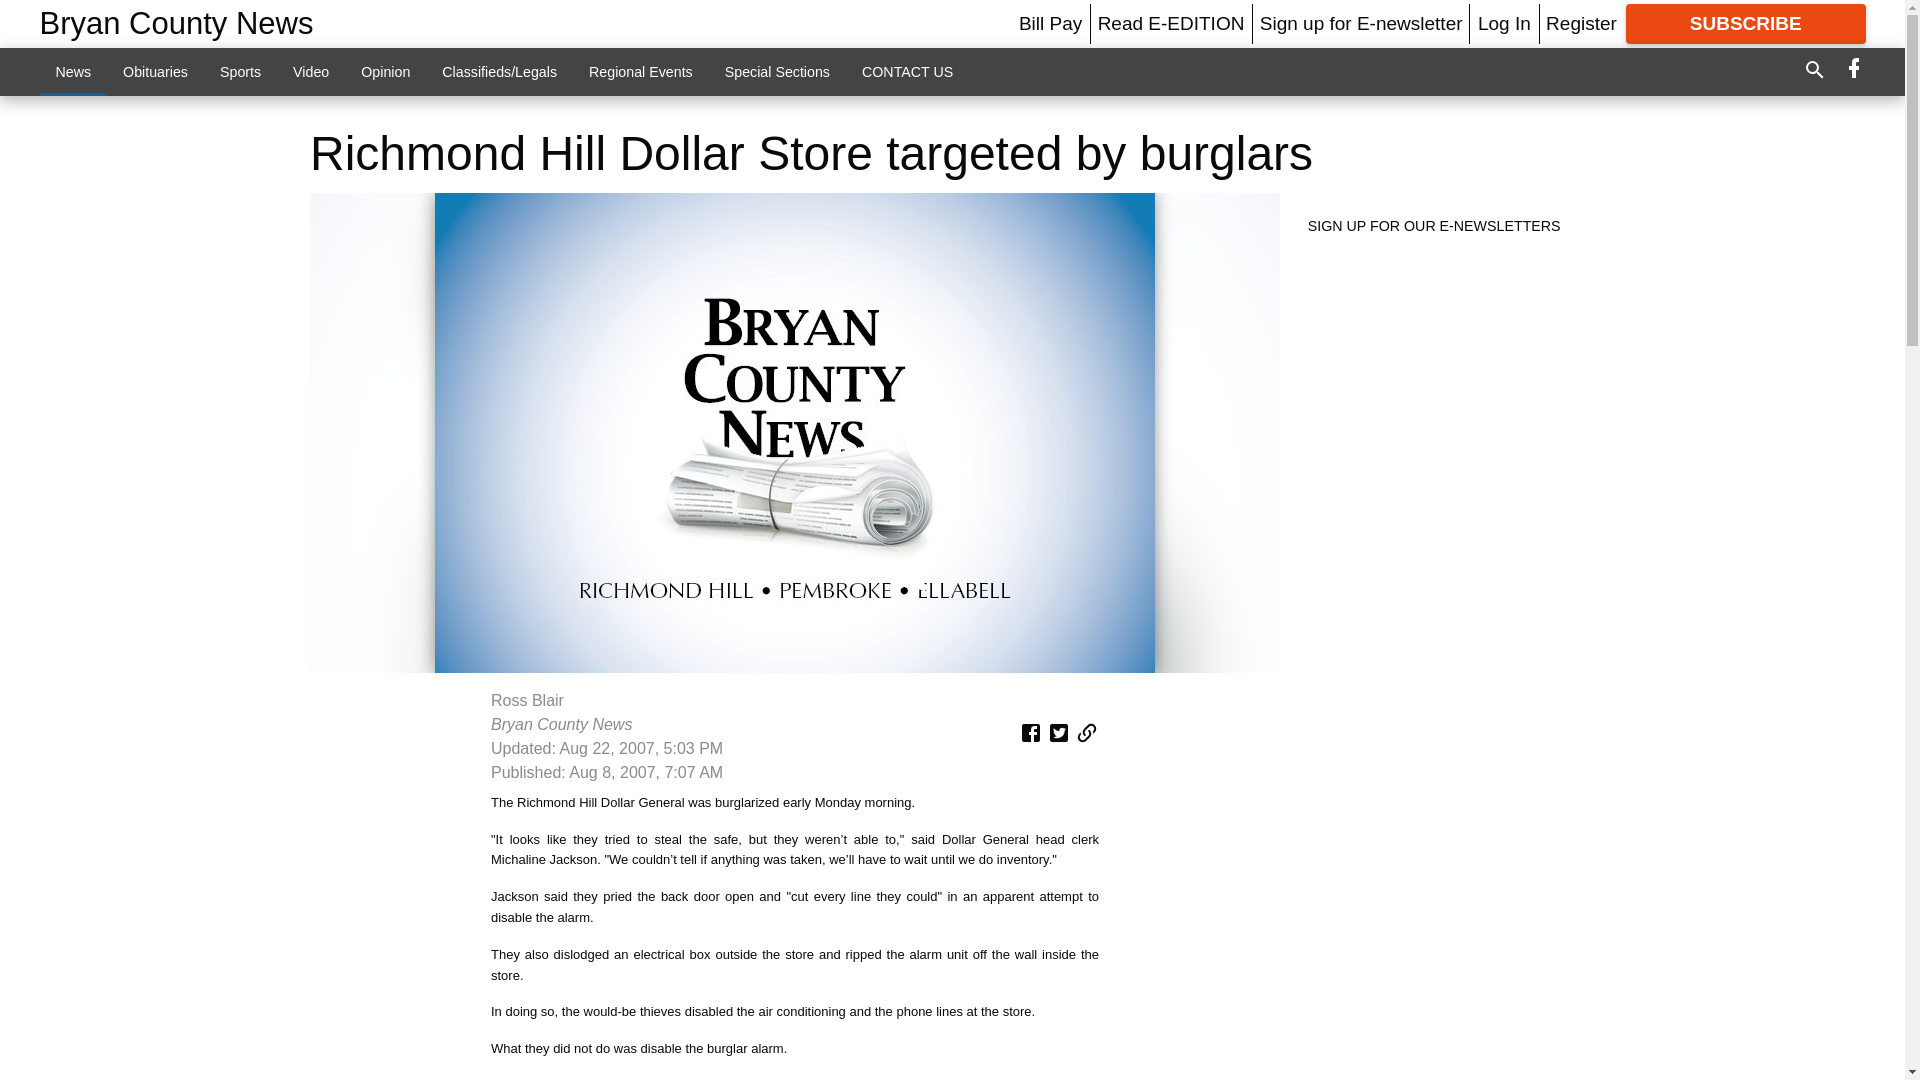 Image resolution: width=1920 pixels, height=1080 pixels. Describe the element at coordinates (240, 71) in the screenshot. I see `Sports` at that location.